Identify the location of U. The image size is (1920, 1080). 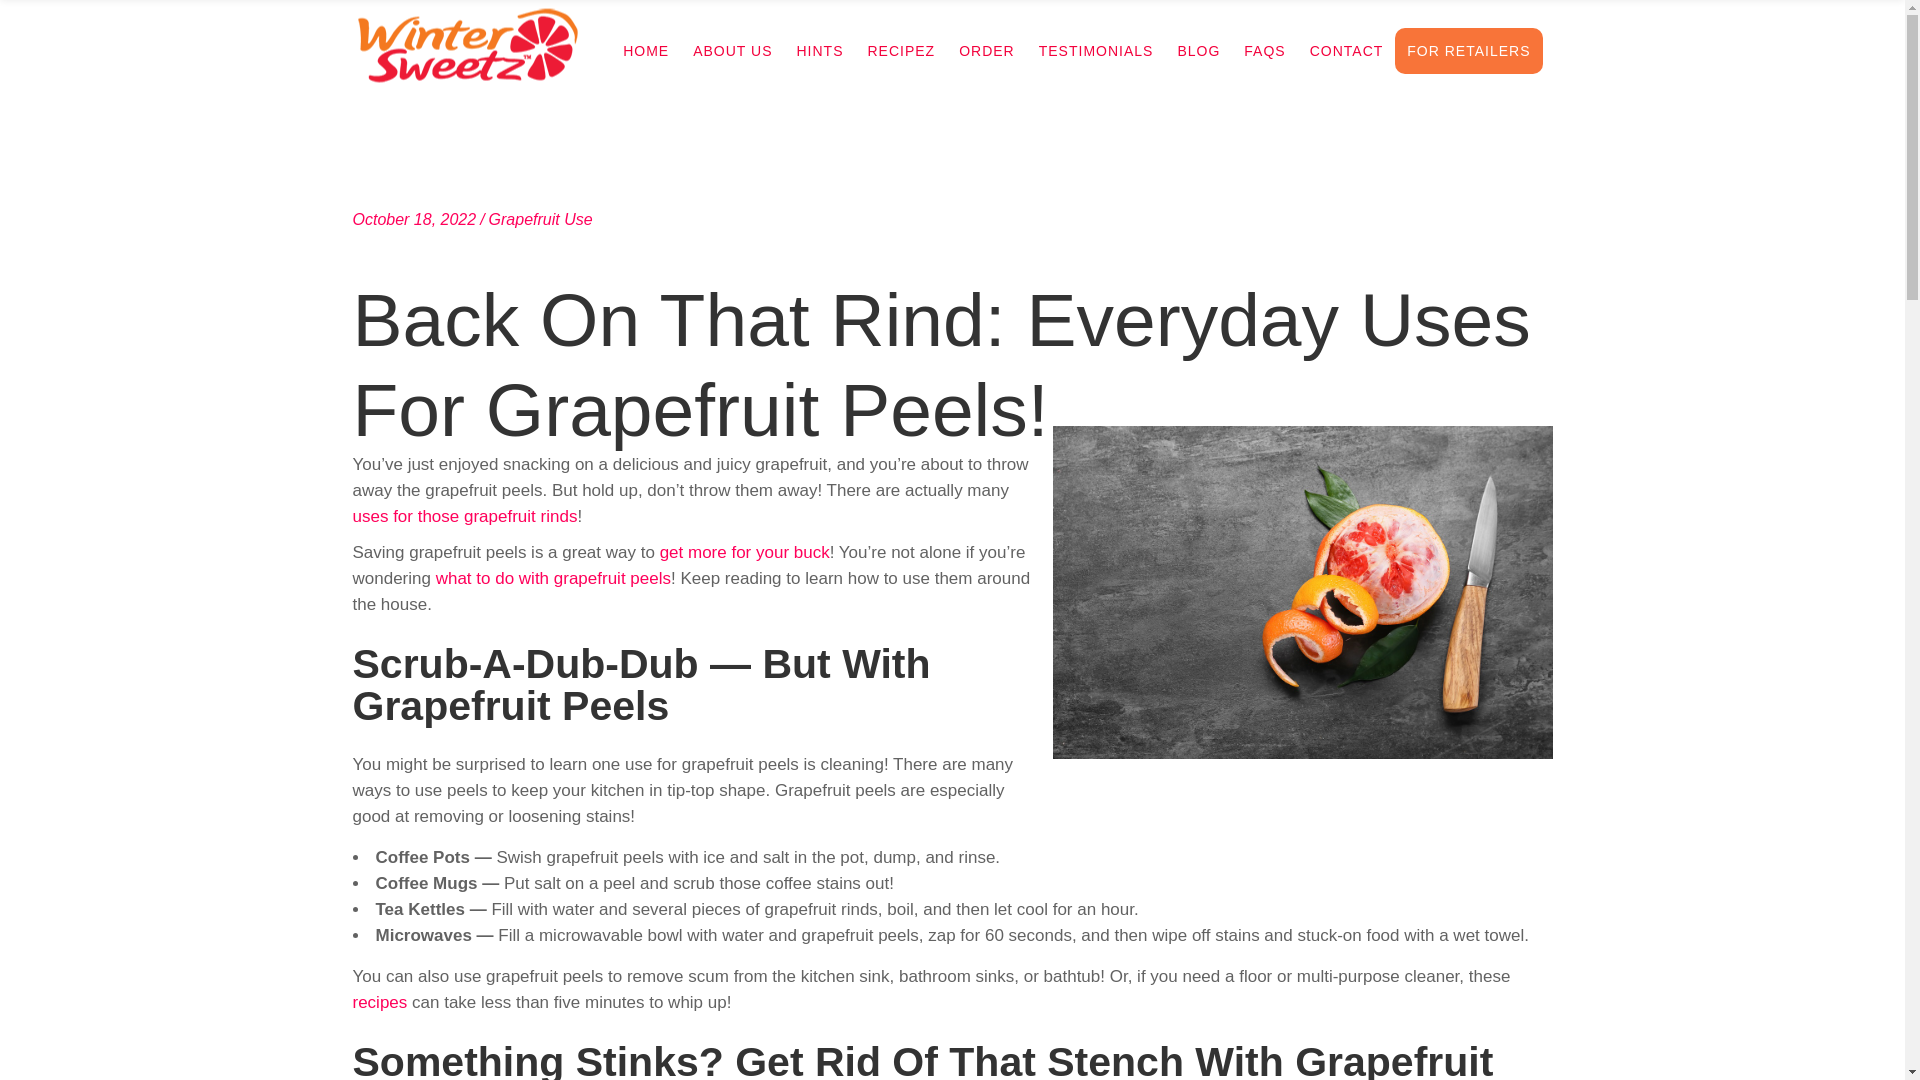
(1303, 544).